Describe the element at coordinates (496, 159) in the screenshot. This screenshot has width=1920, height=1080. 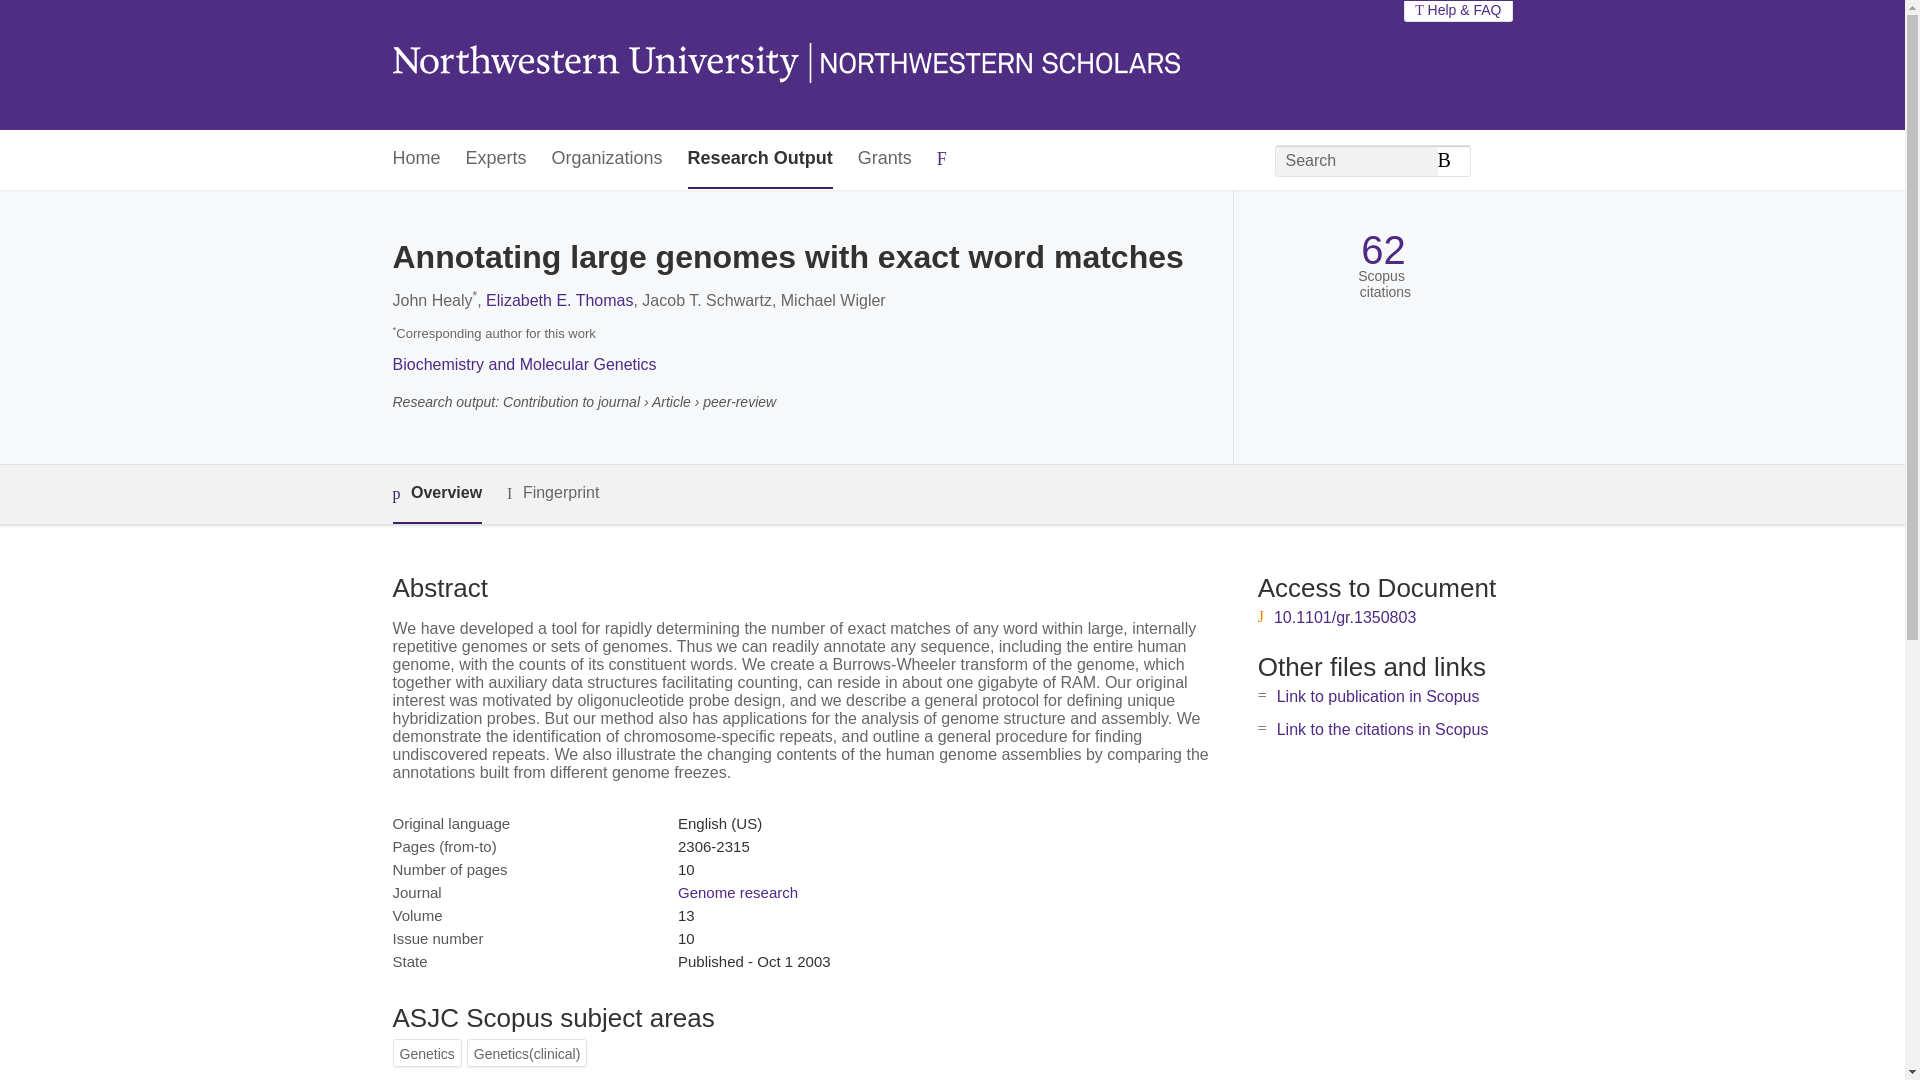
I see `Experts` at that location.